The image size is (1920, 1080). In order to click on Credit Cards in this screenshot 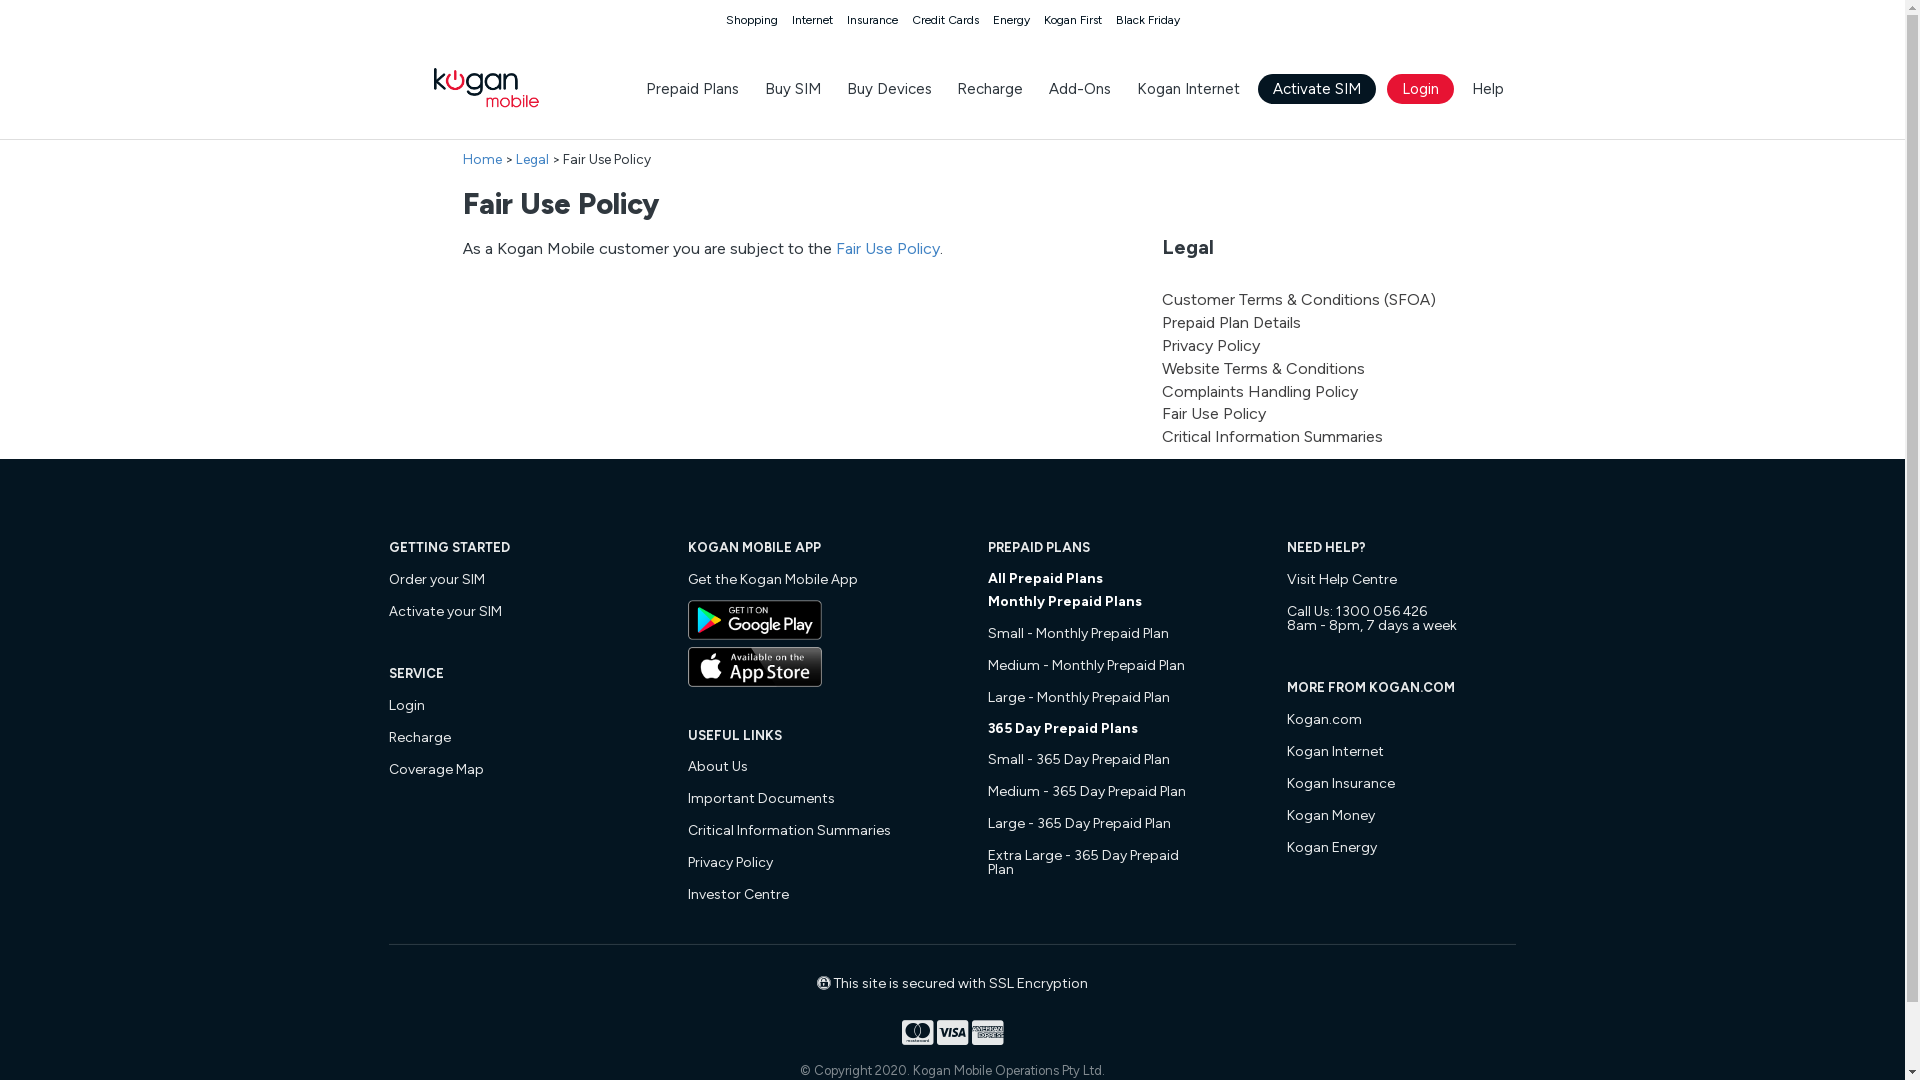, I will do `click(944, 20)`.